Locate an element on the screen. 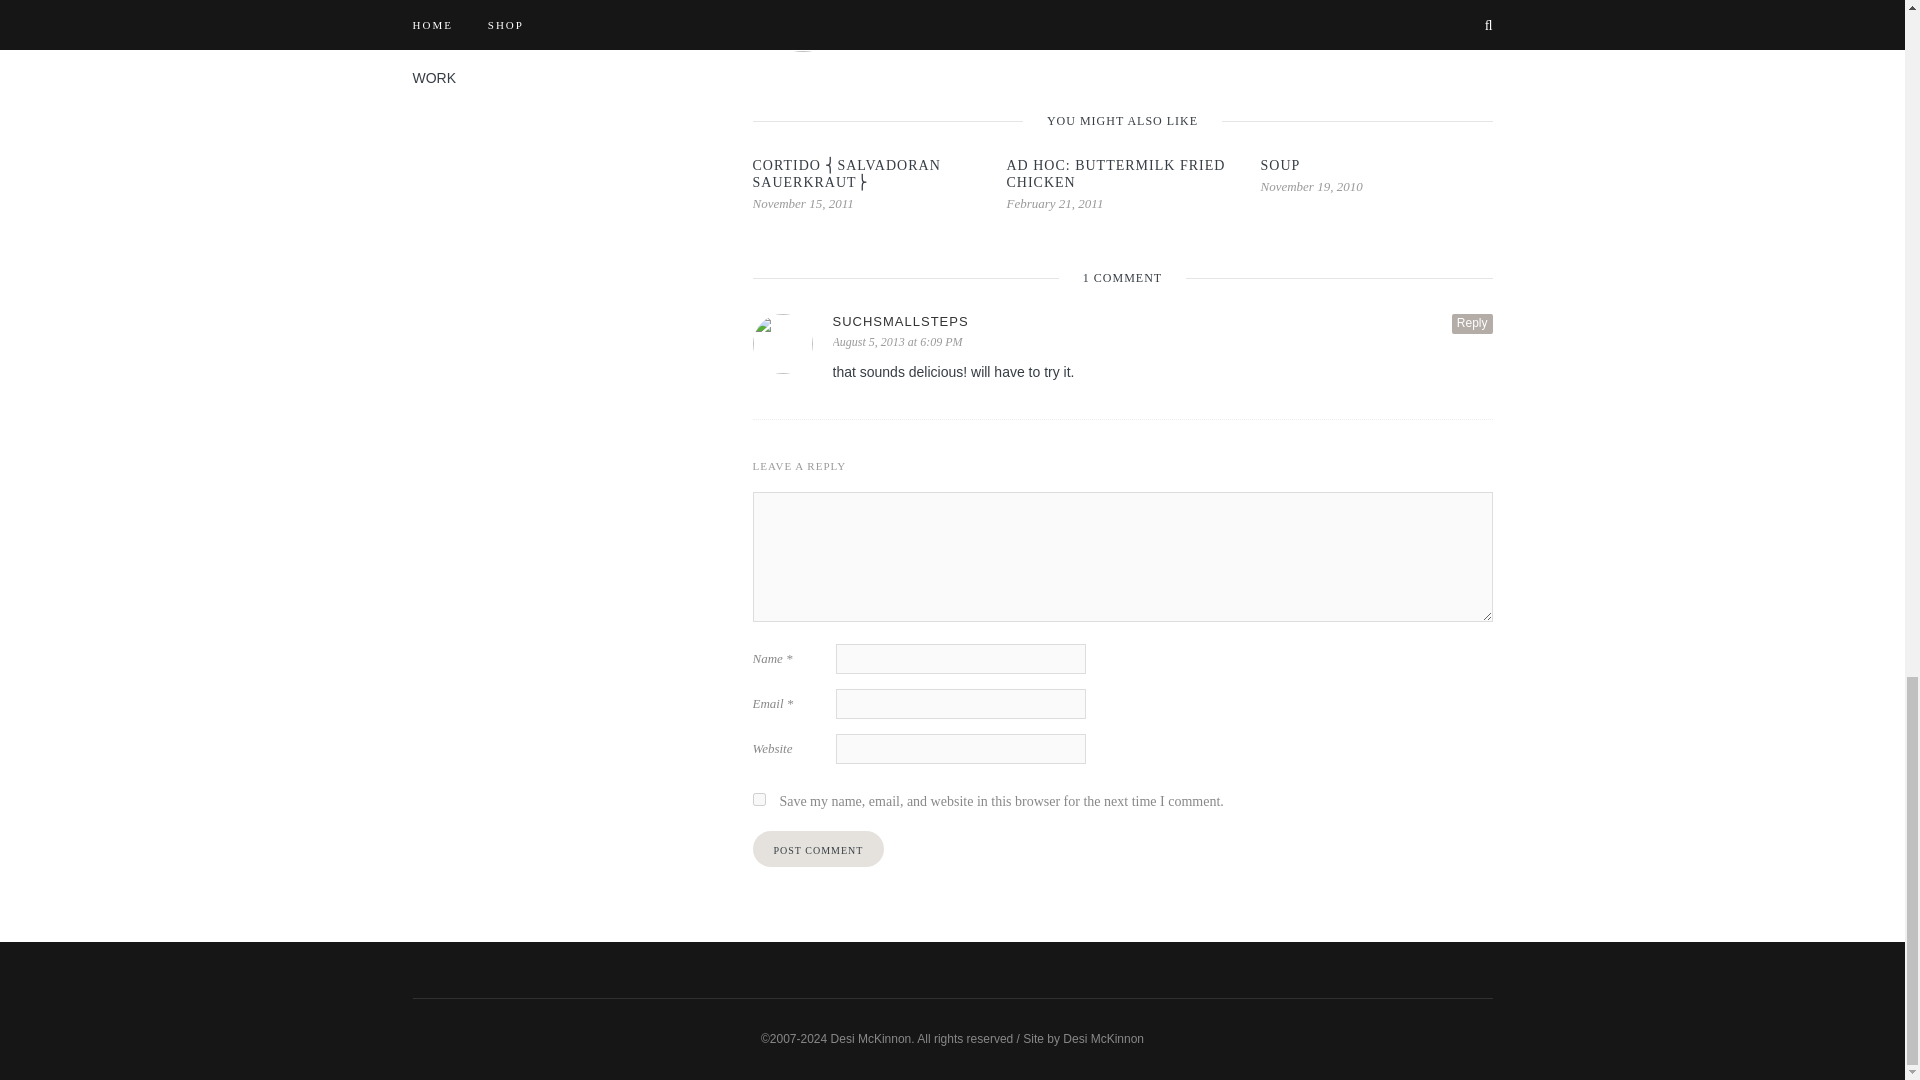 This screenshot has height=1080, width=1920. AD HOC: BUTTERMILK FRIED CHICKEN is located at coordinates (1115, 174).